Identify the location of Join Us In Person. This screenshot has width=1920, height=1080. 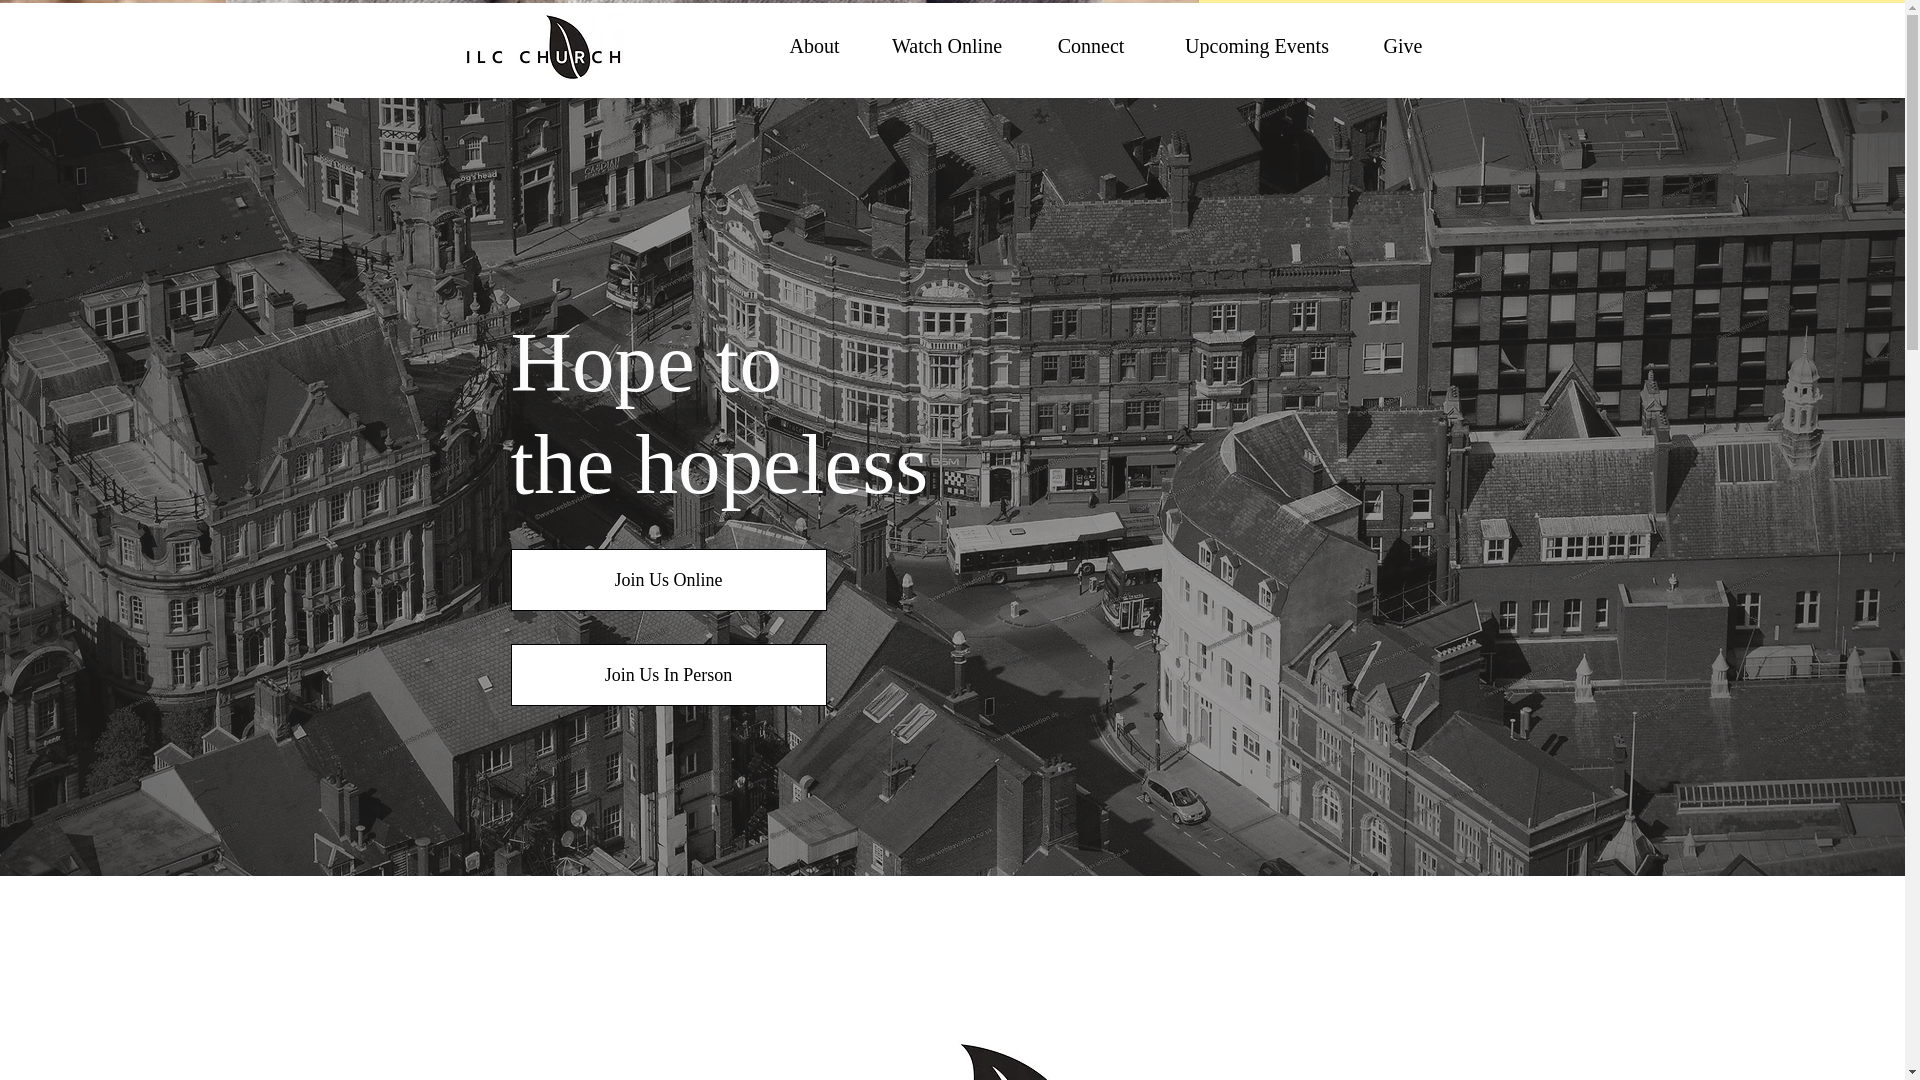
(668, 674).